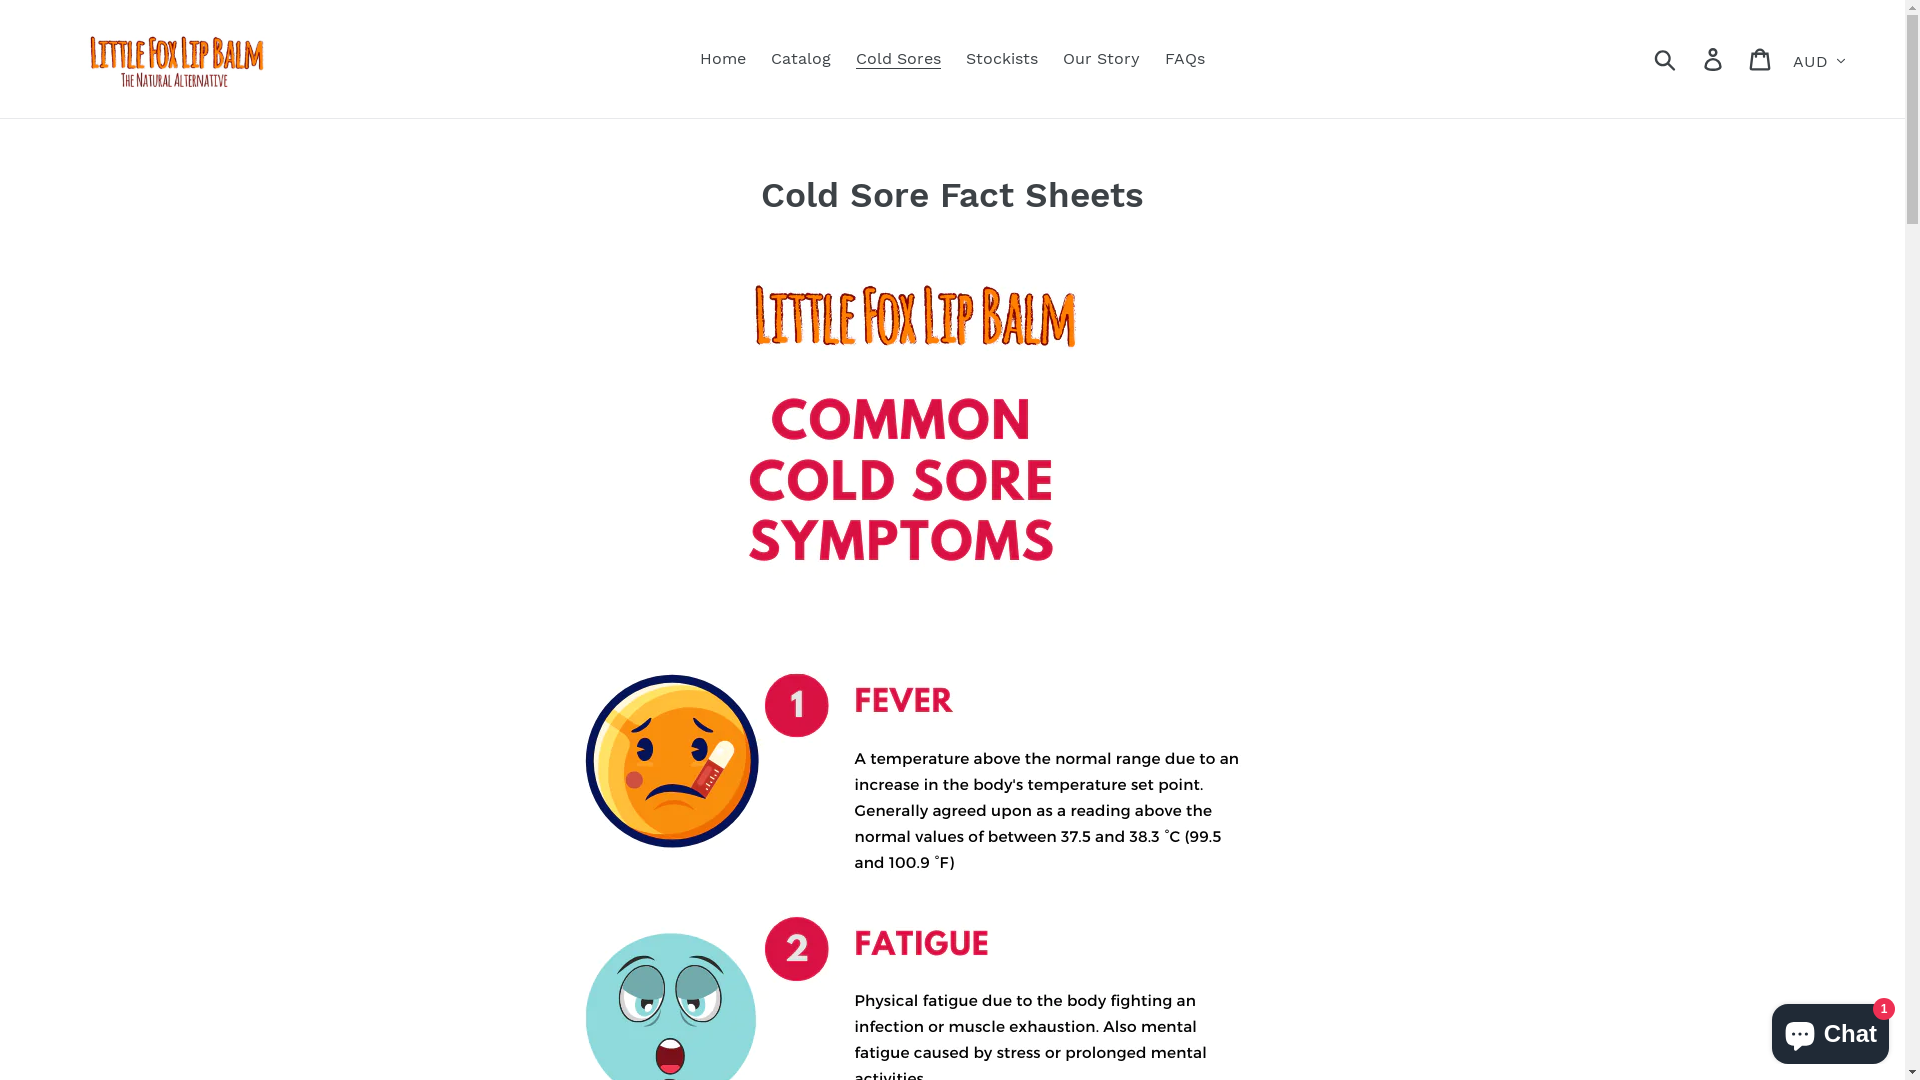 The image size is (1920, 1080). What do you see at coordinates (1002, 59) in the screenshot?
I see `Stockists` at bounding box center [1002, 59].